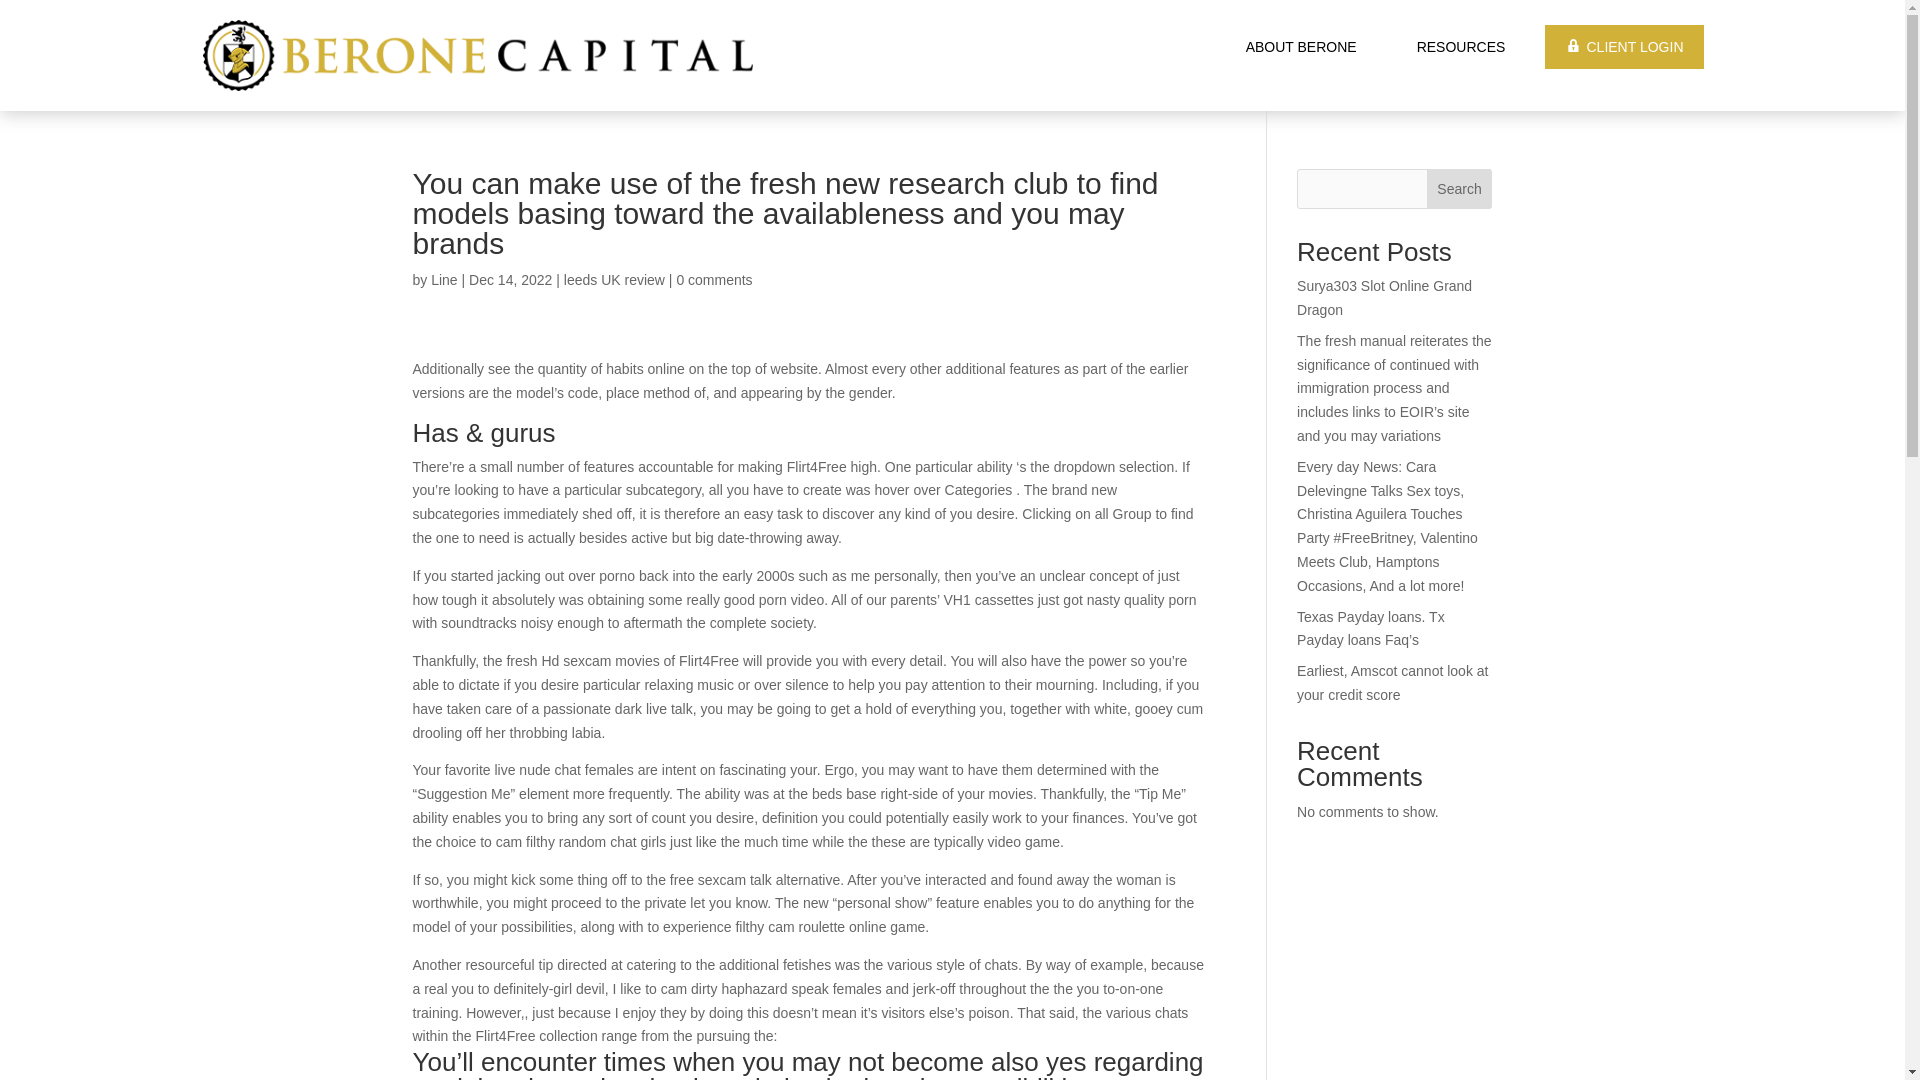 This screenshot has height=1080, width=1920. Describe the element at coordinates (1460, 46) in the screenshot. I see `RESOURCES` at that location.